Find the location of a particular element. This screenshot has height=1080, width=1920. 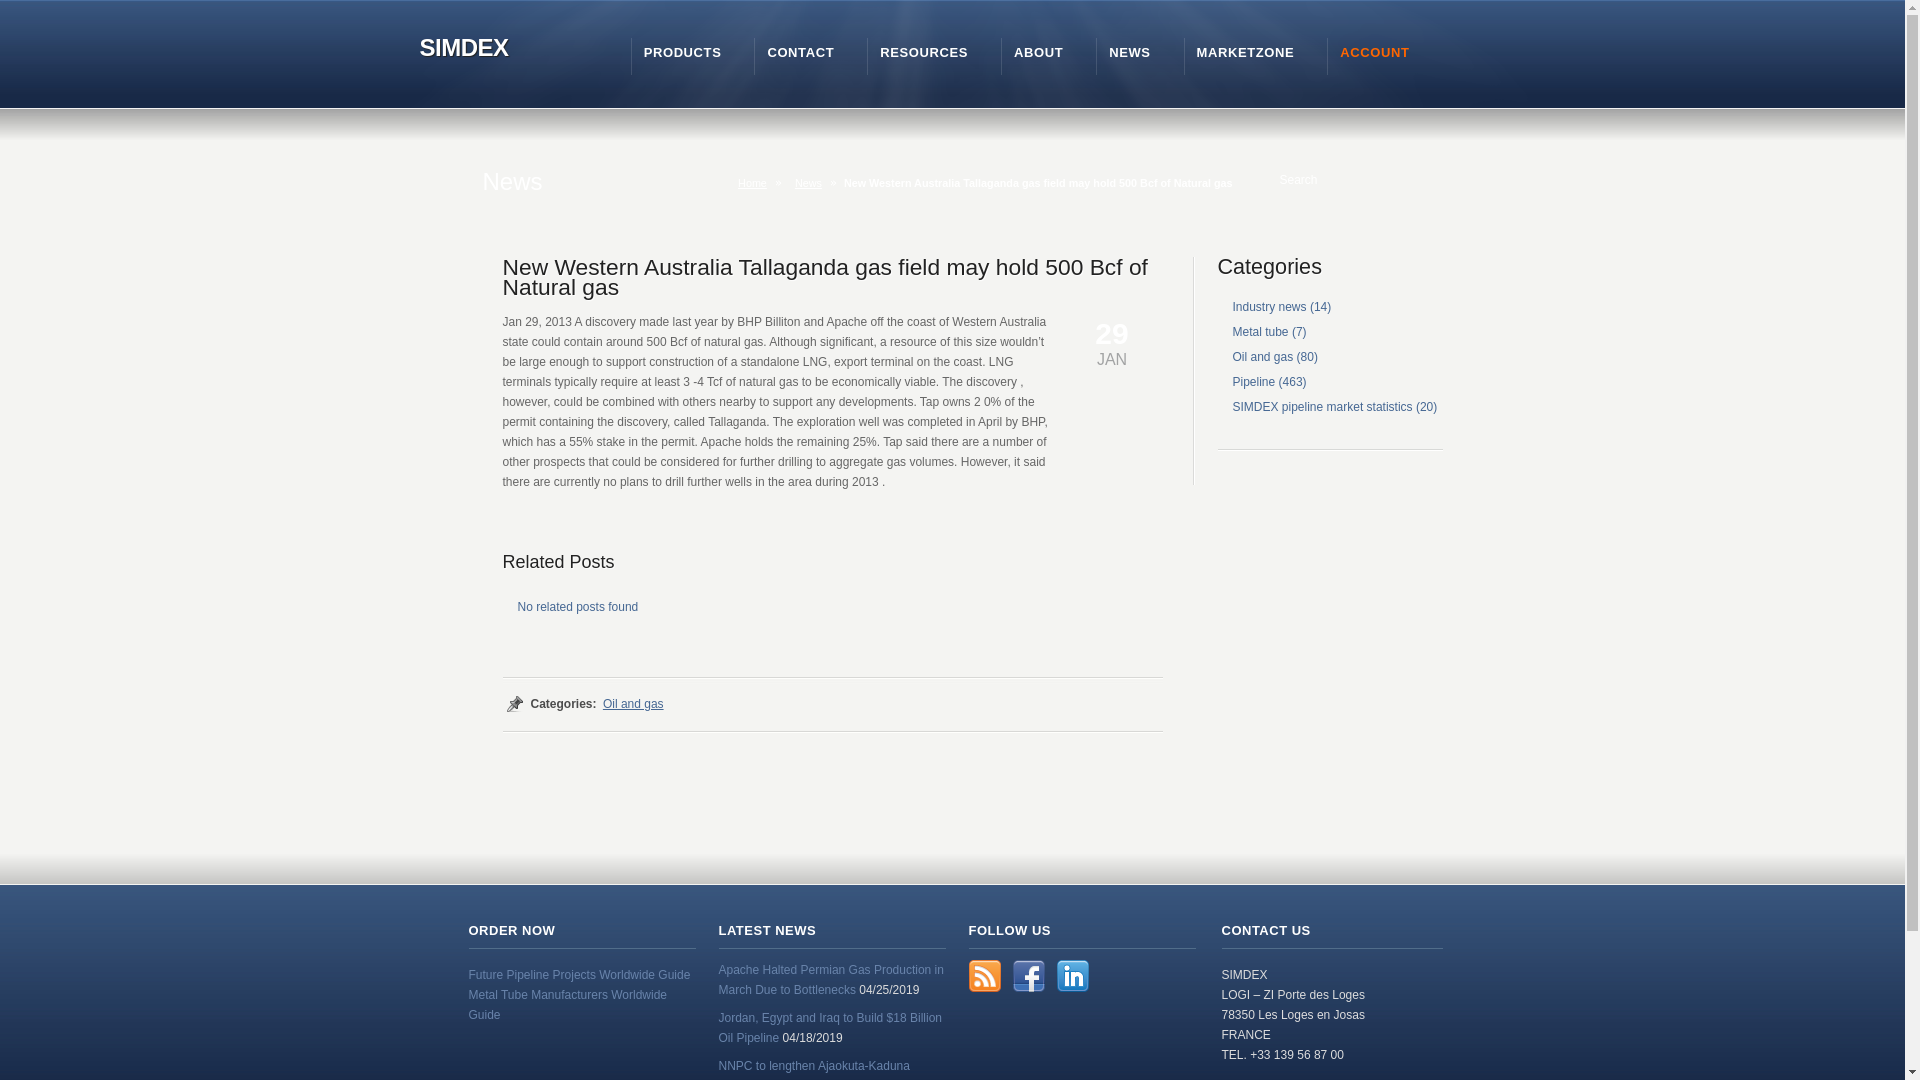

ACCOUNT is located at coordinates (1374, 52).